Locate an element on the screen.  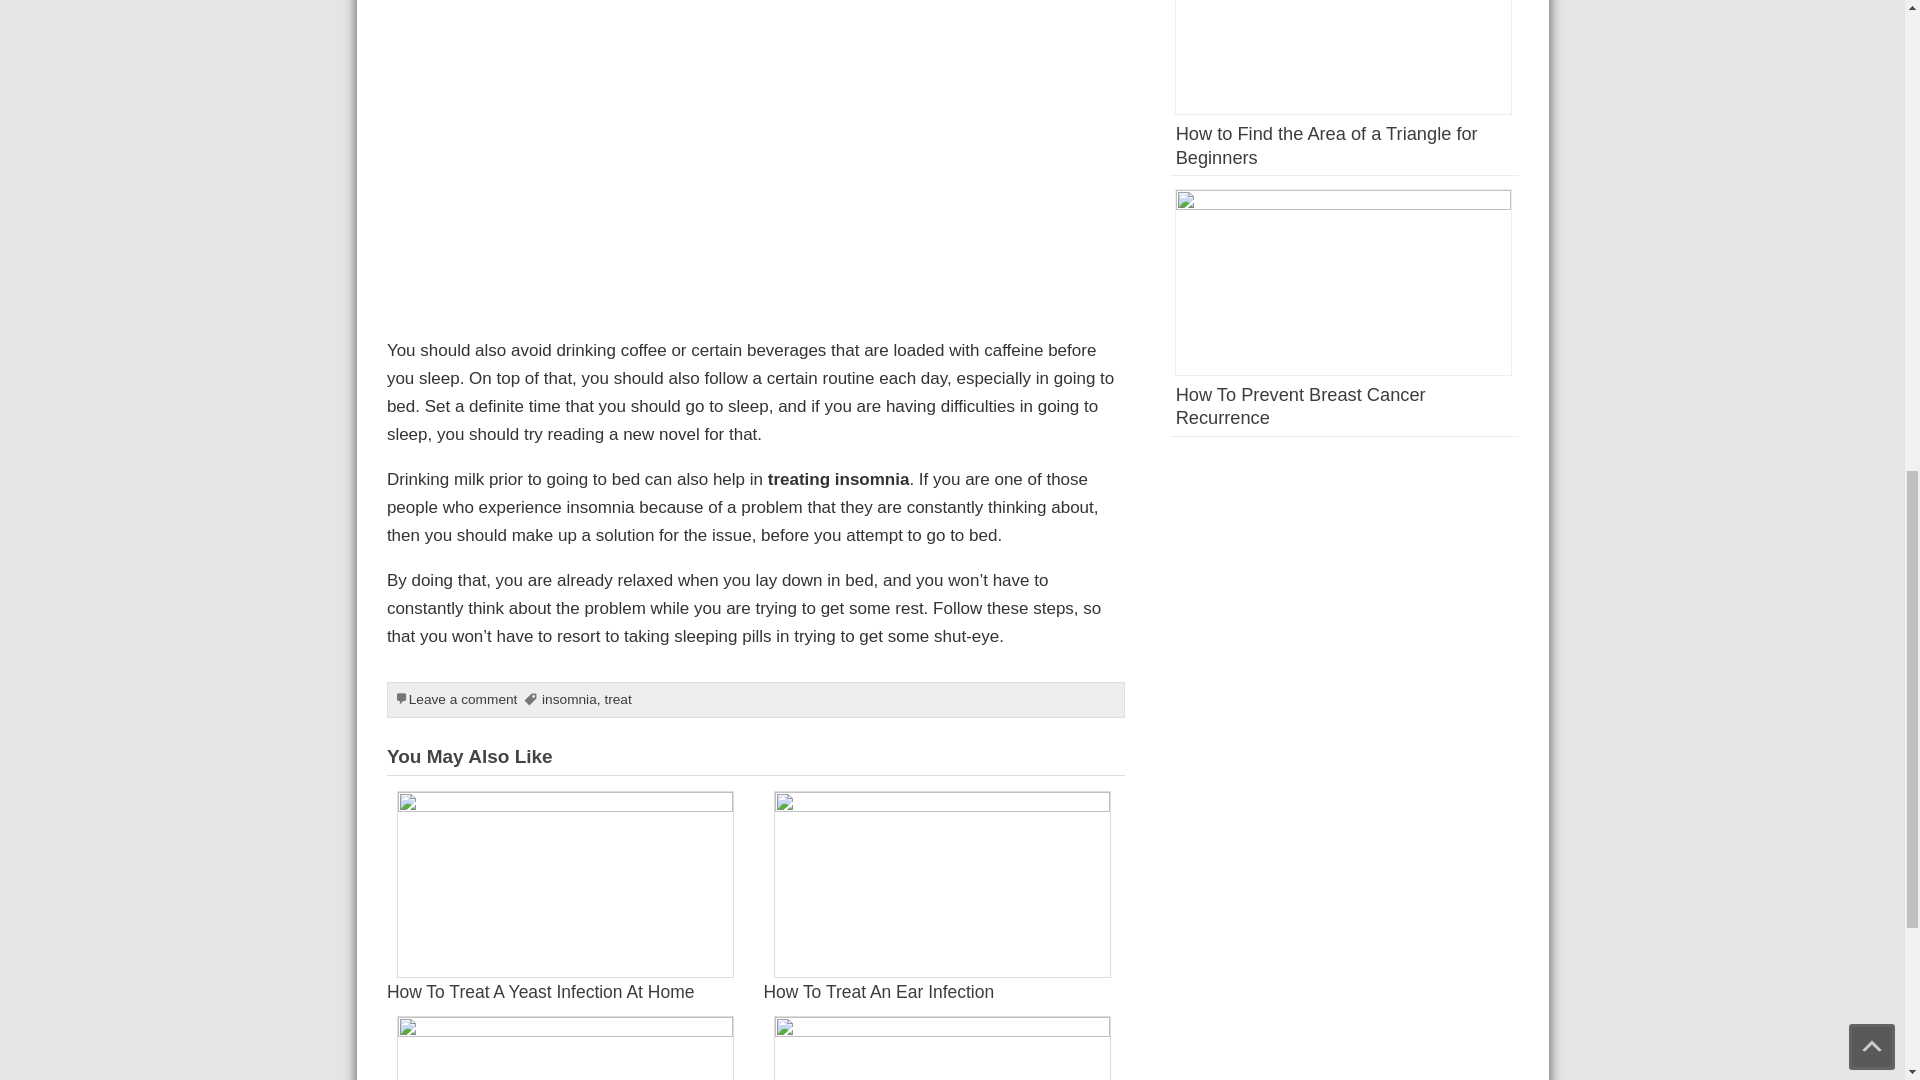
How to Find the Area of a Triangle for Beginners is located at coordinates (1326, 146).